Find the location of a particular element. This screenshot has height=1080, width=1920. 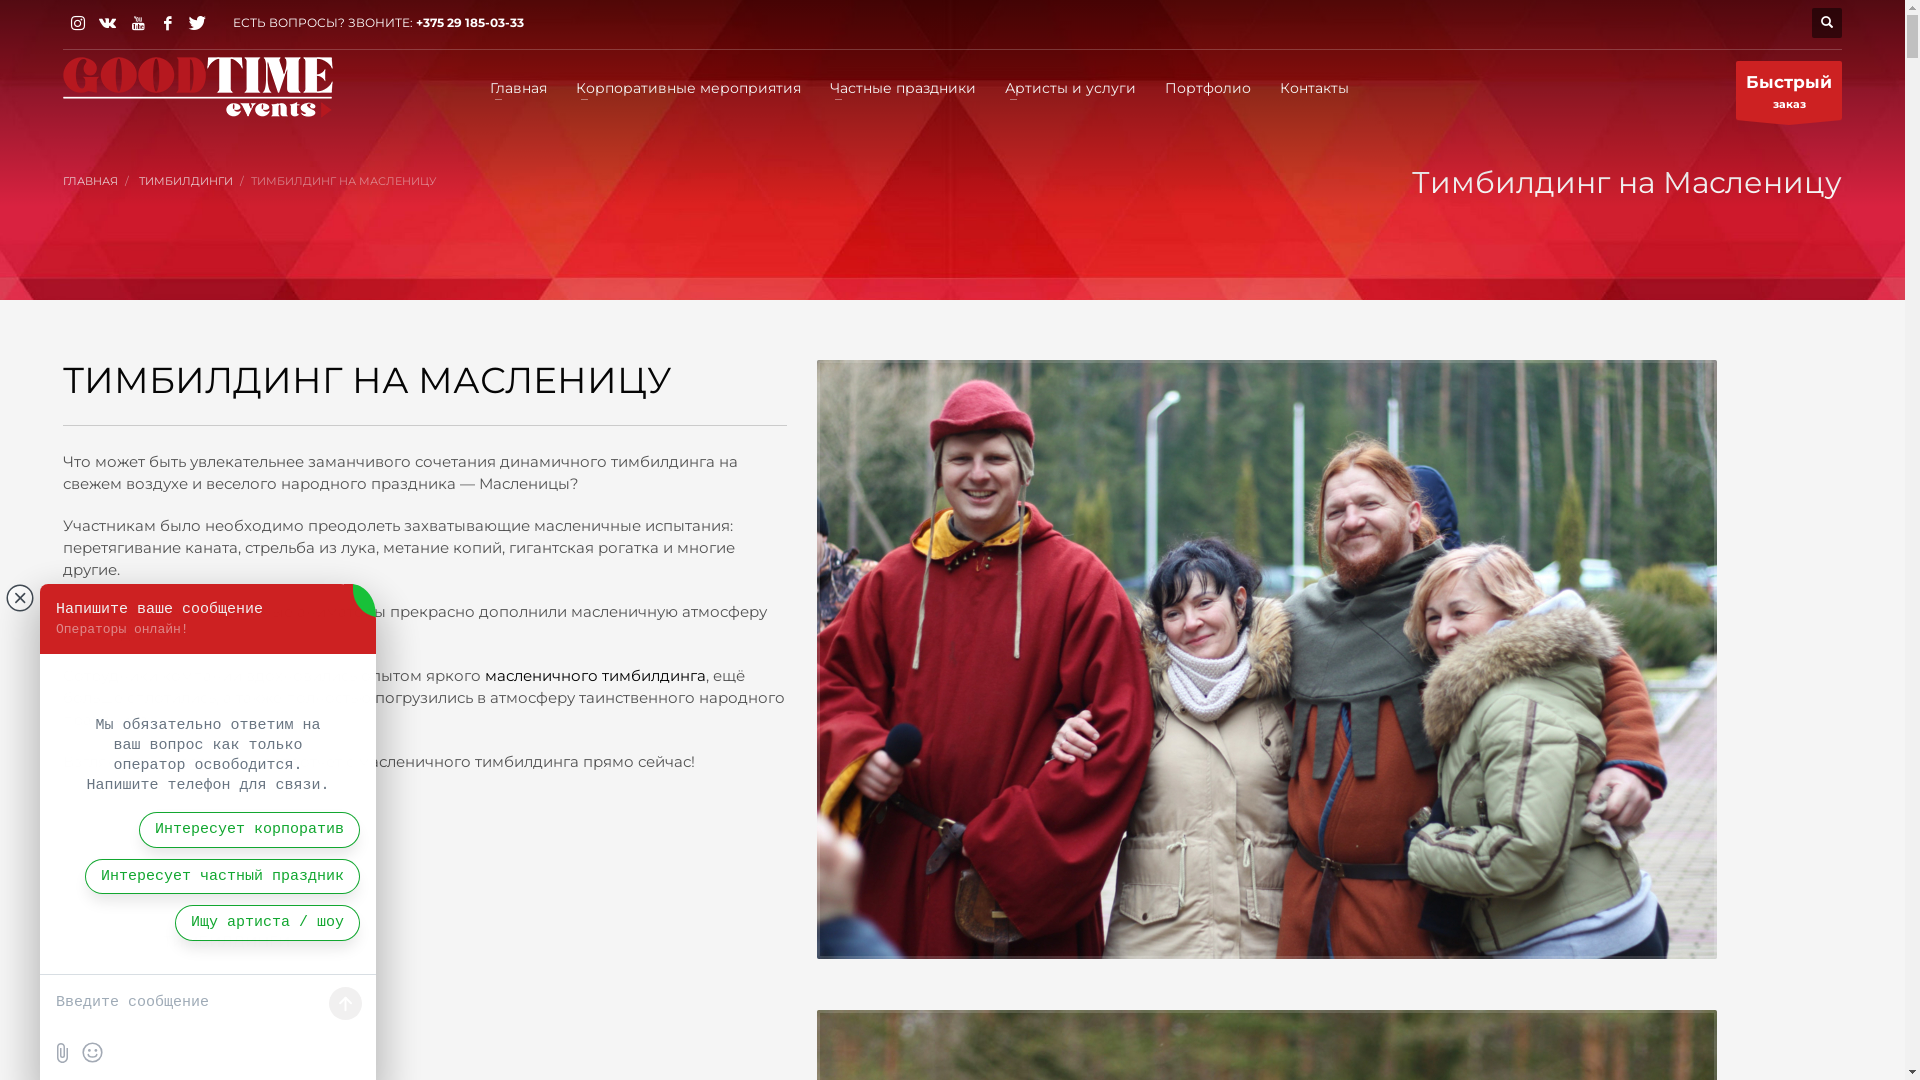

timbilding-maslenica-35 is located at coordinates (1267, 660).